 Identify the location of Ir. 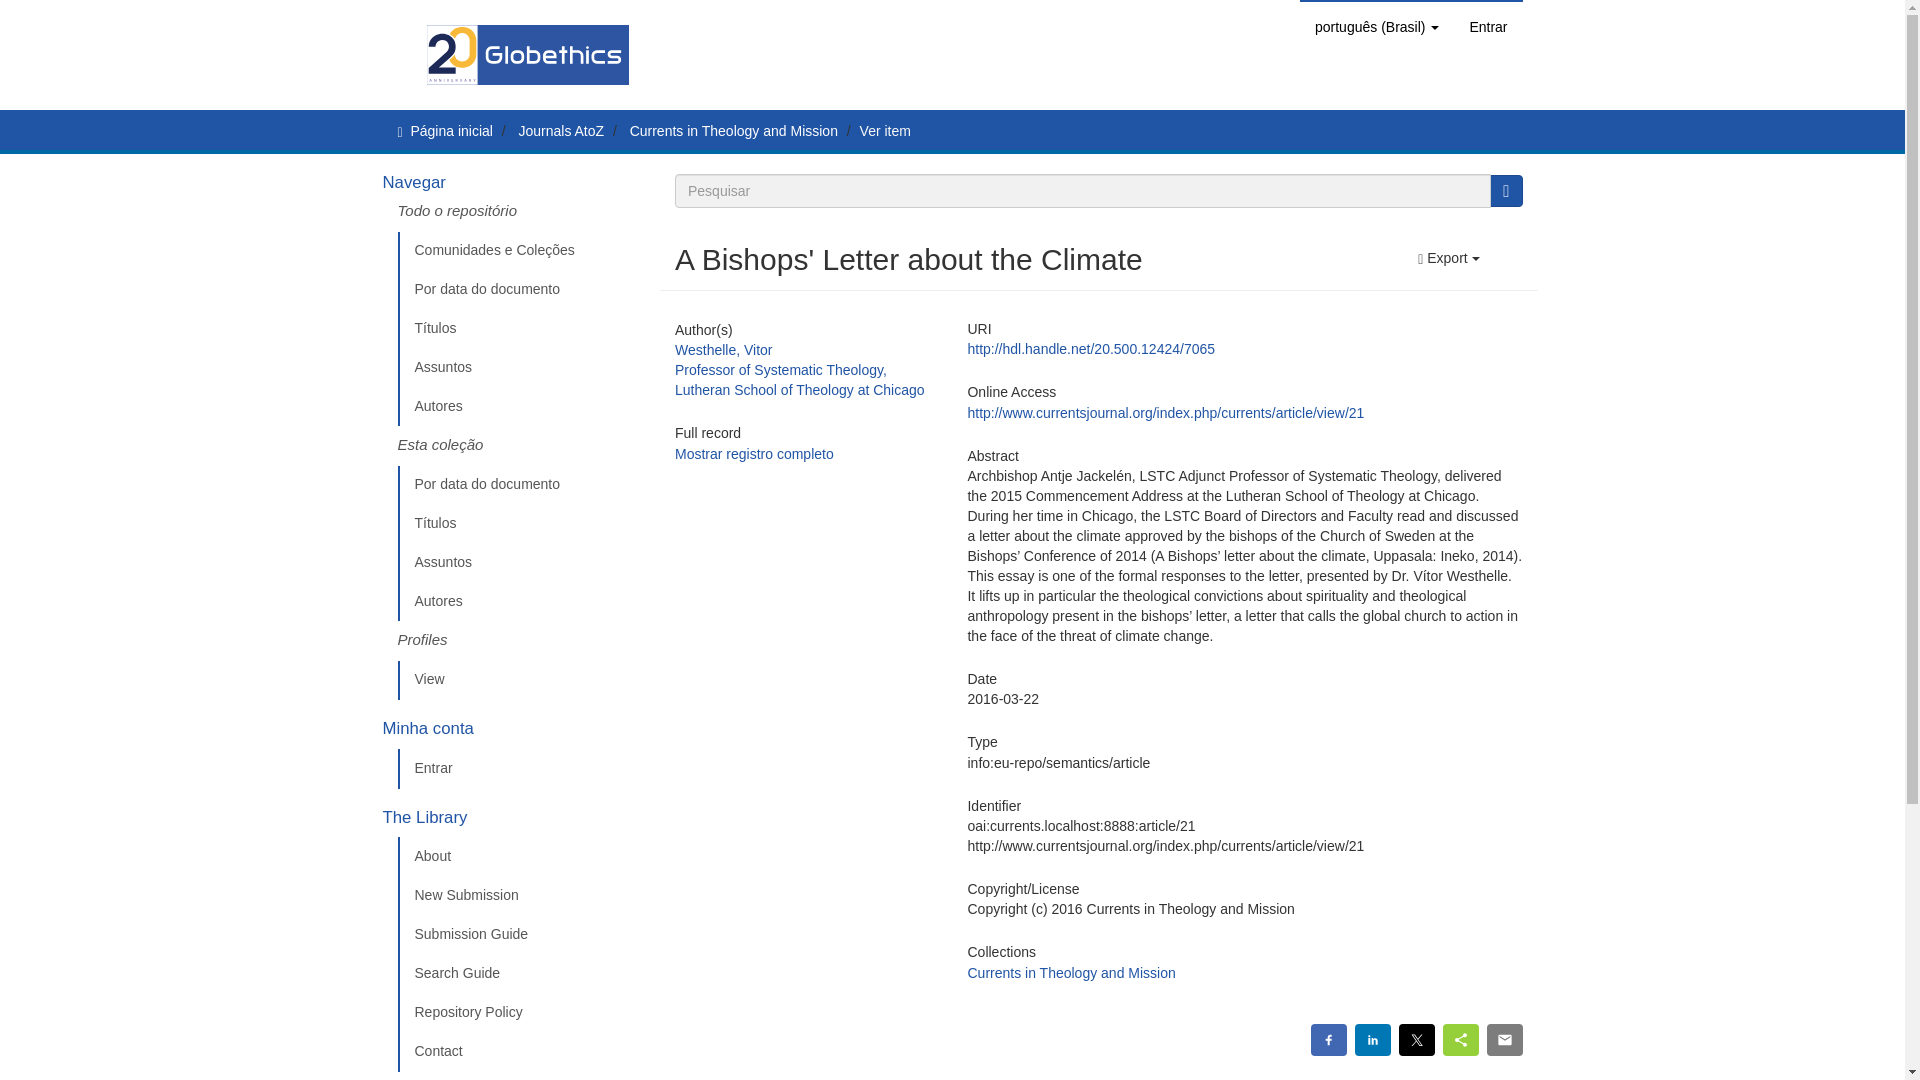
(1506, 190).